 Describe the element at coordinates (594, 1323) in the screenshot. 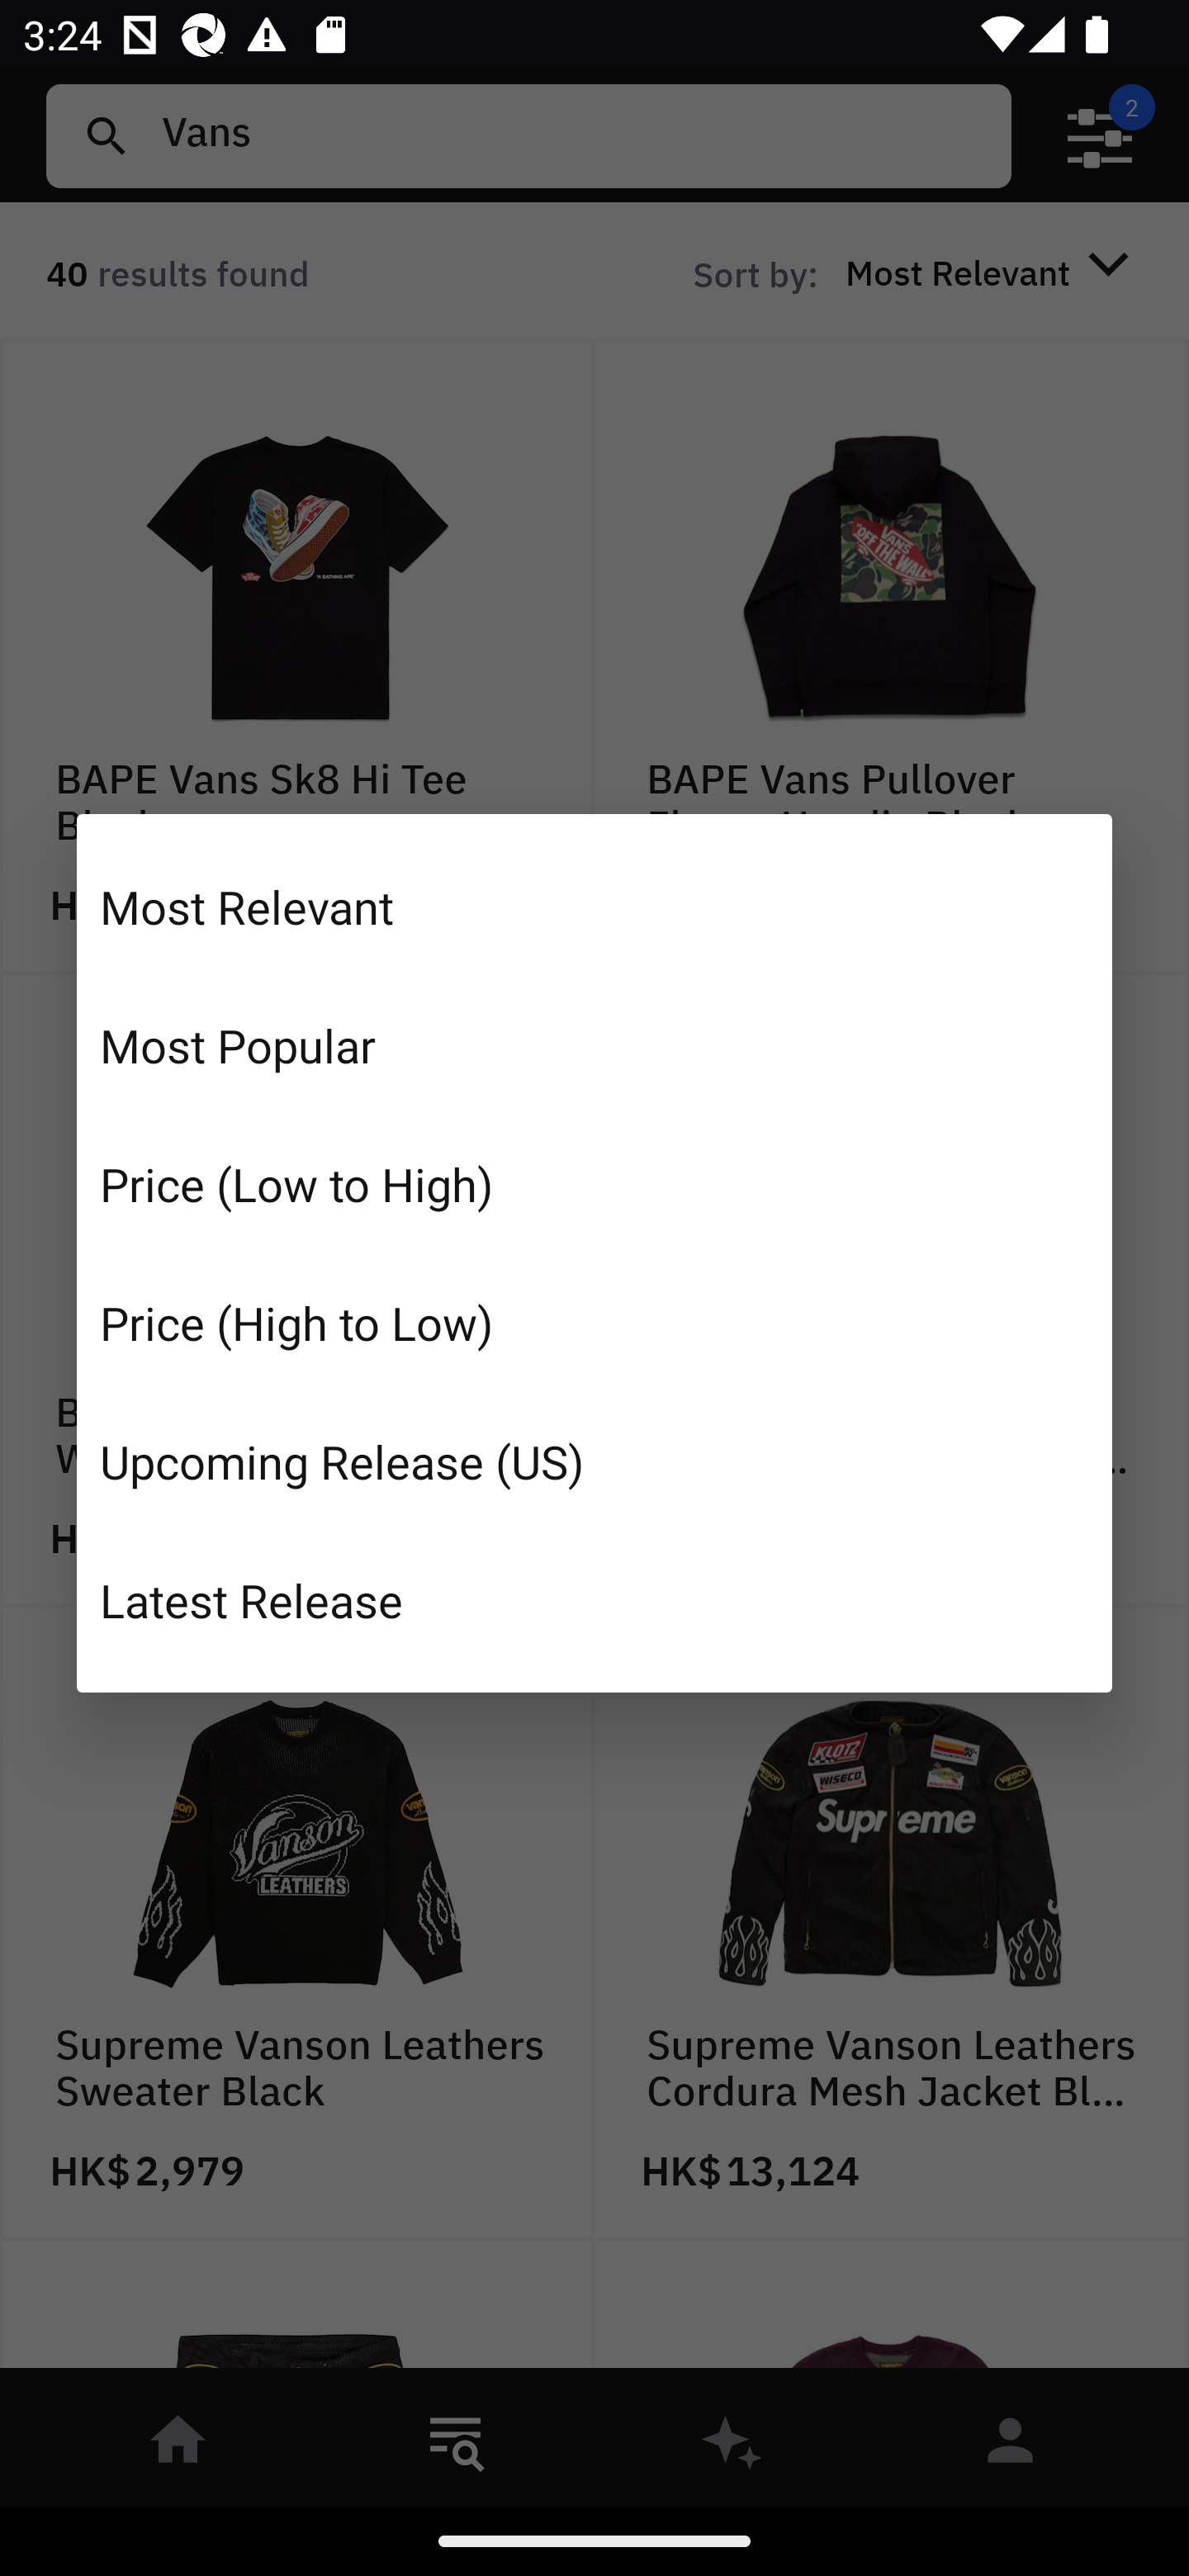

I see `Price (High to Low)` at that location.